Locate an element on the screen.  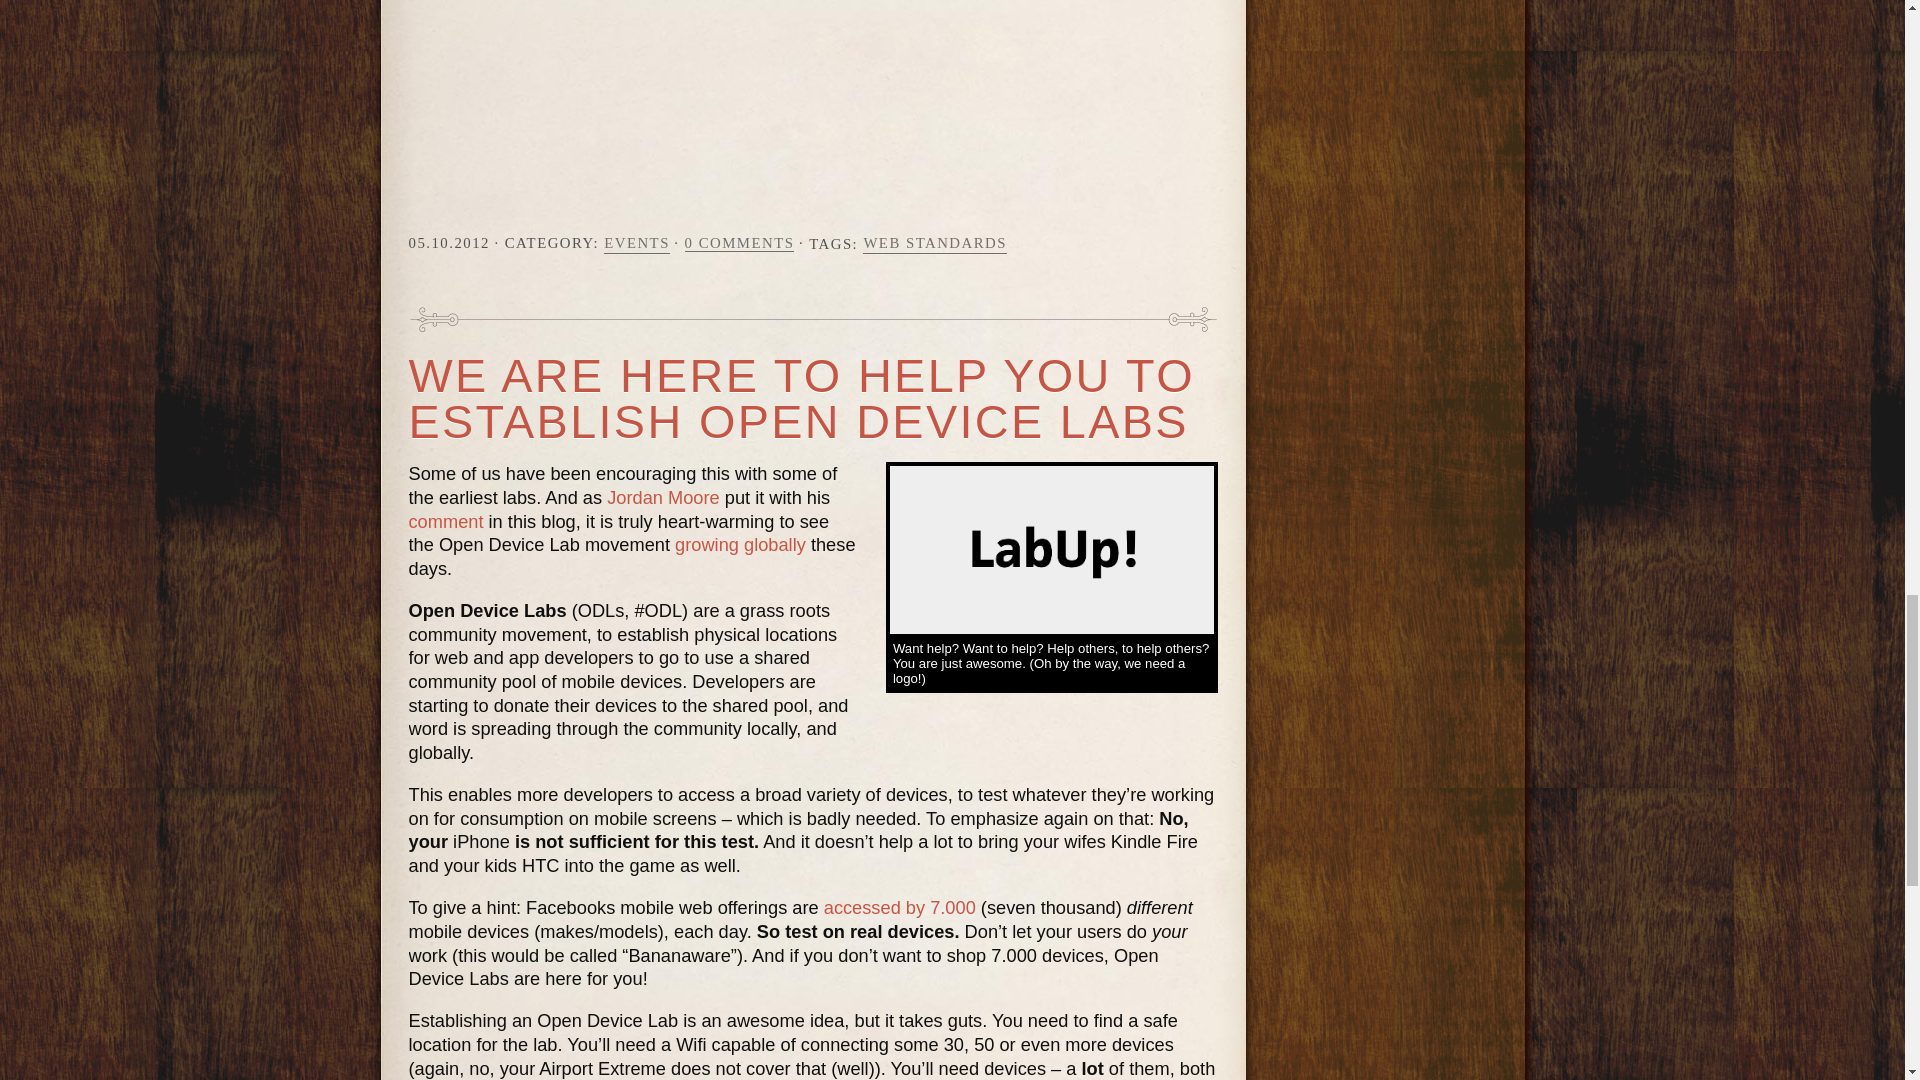
WEB STANDARDS is located at coordinates (934, 243).